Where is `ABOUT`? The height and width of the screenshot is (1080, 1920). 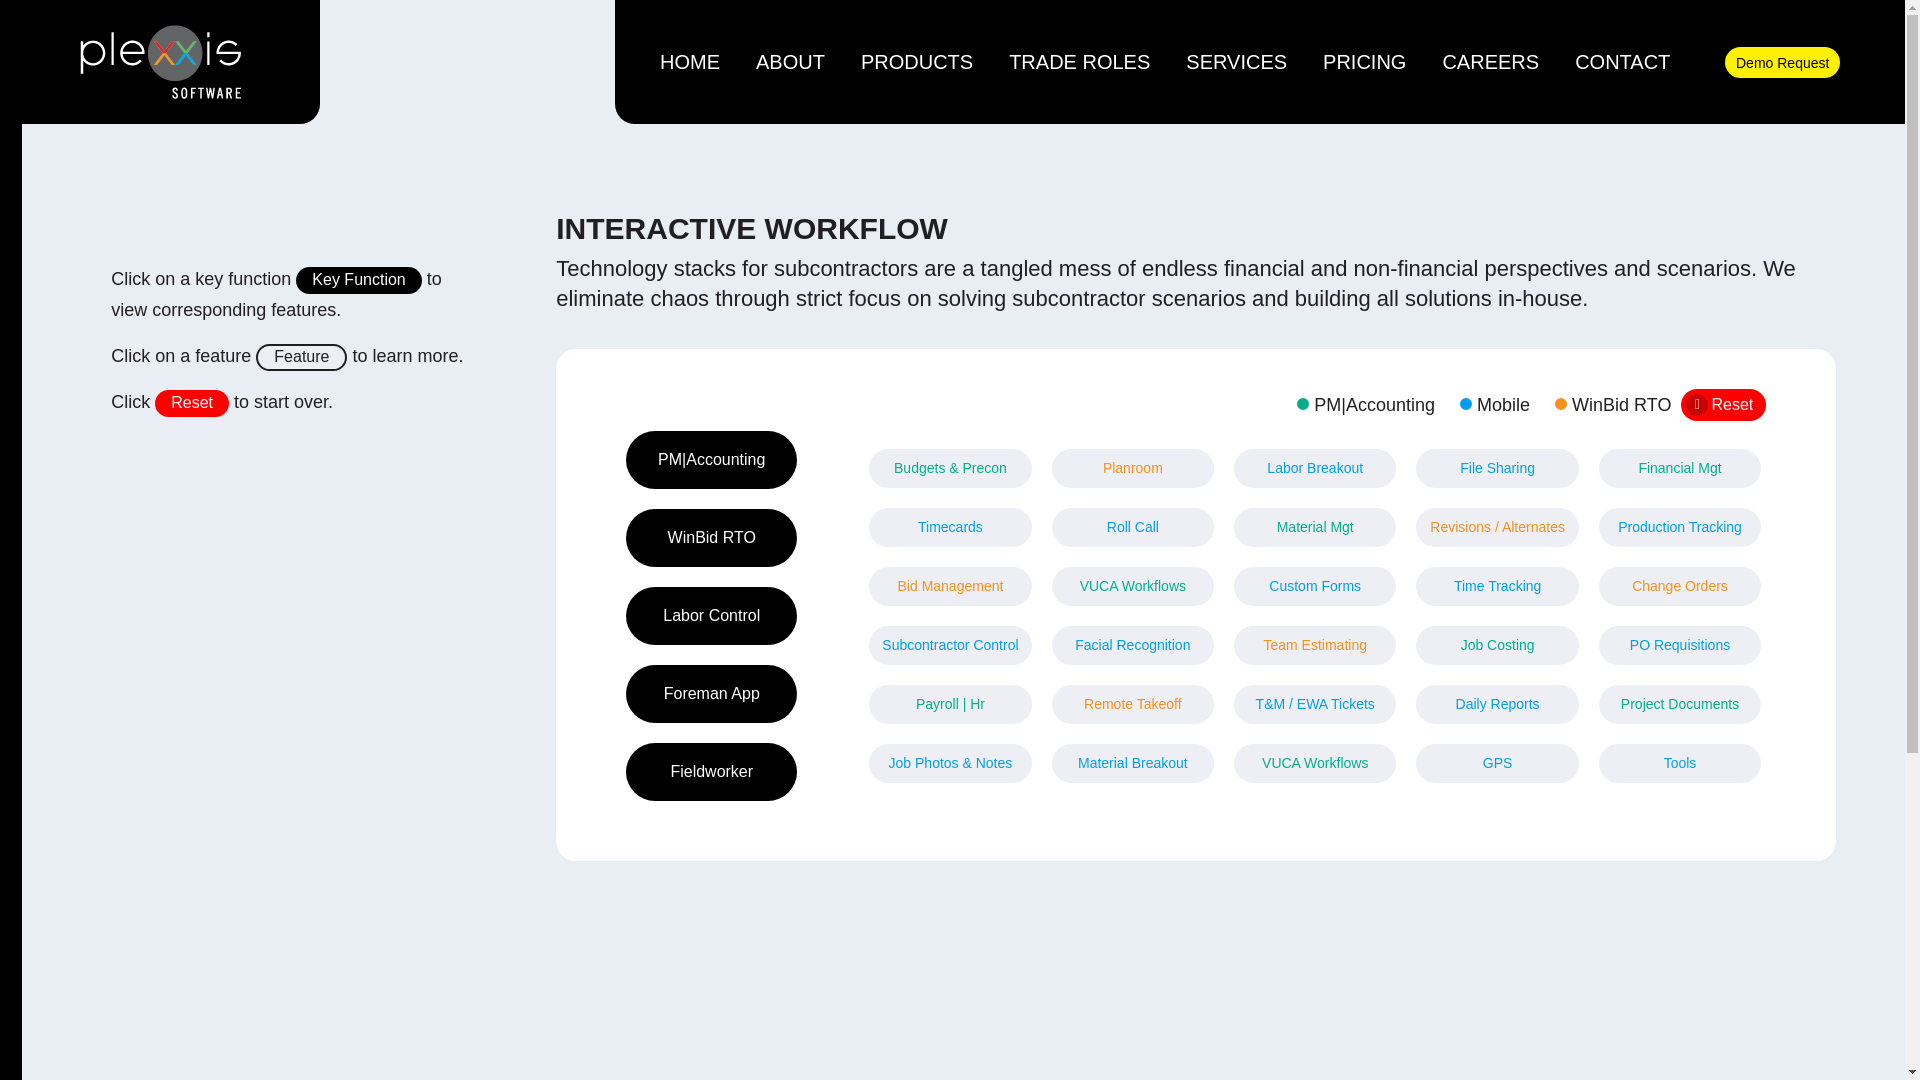 ABOUT is located at coordinates (790, 62).